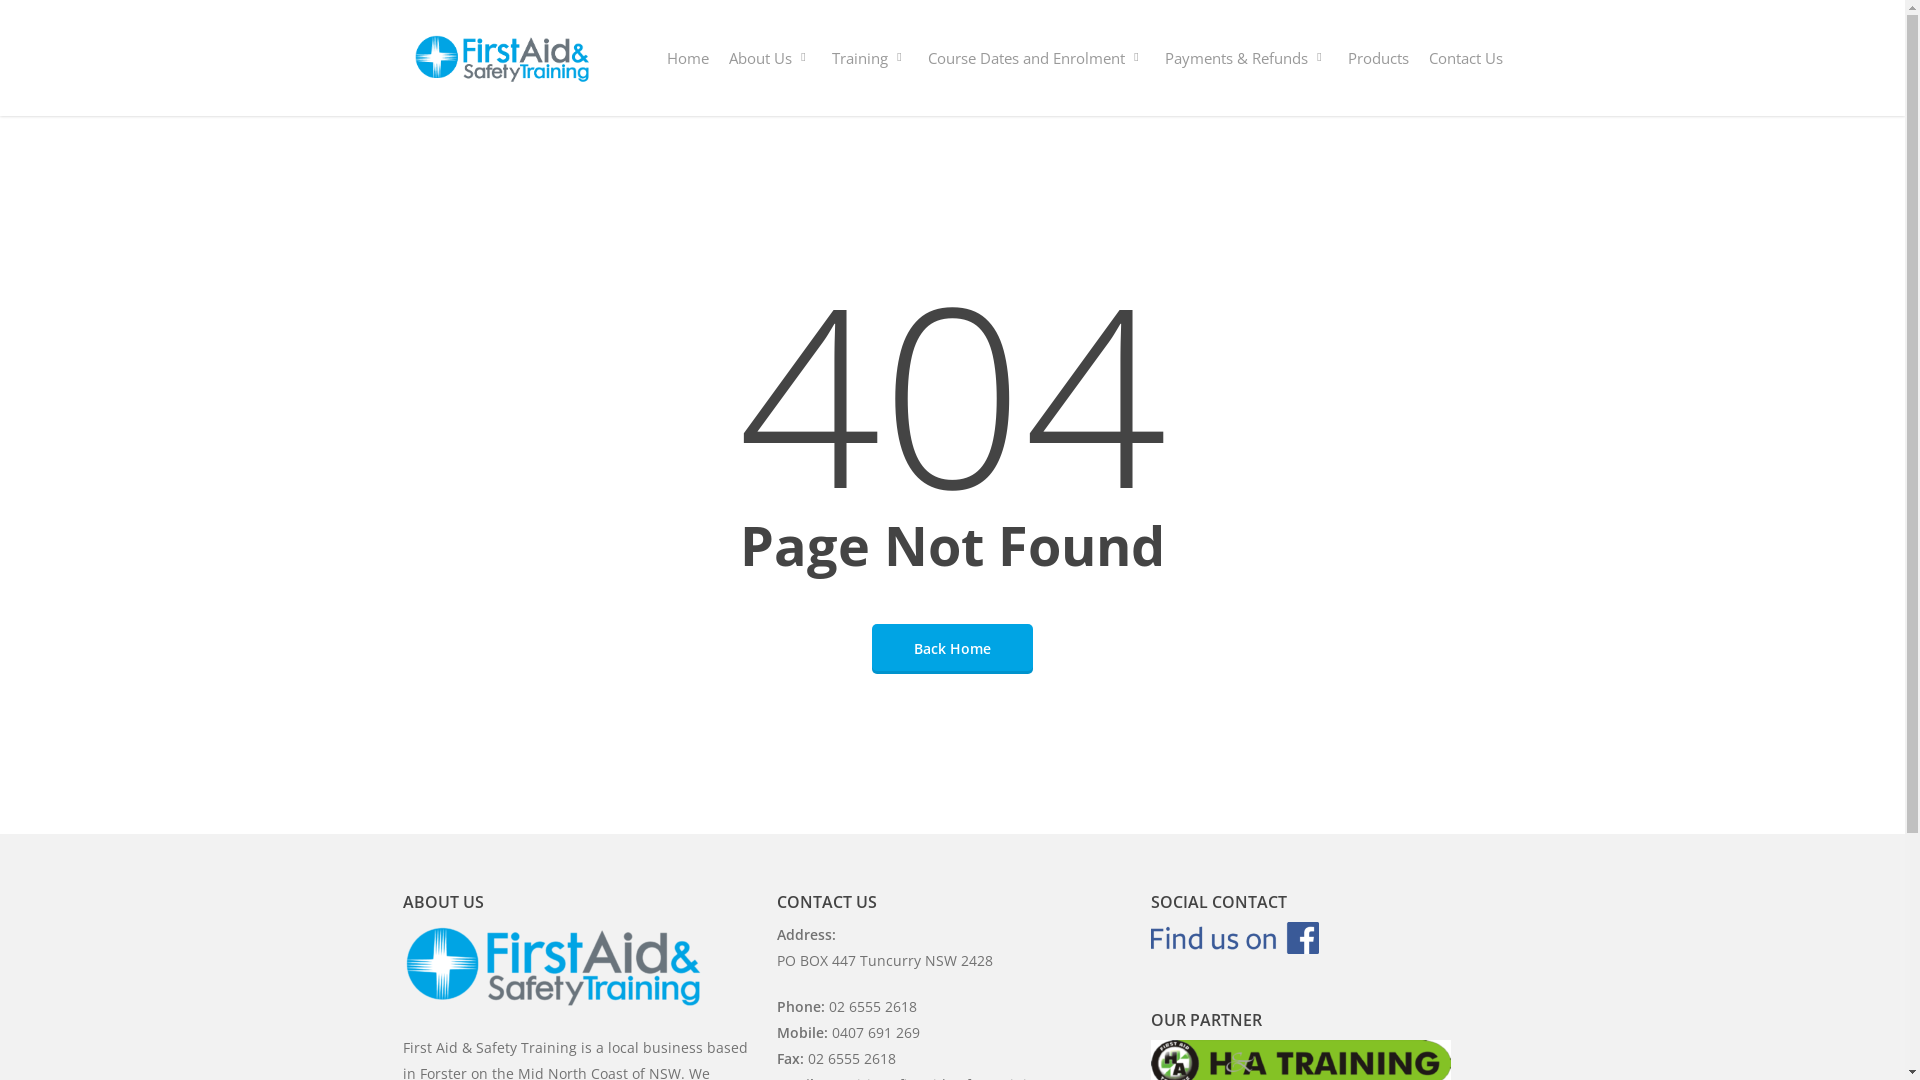  What do you see at coordinates (1378, 58) in the screenshot?
I see `Products` at bounding box center [1378, 58].